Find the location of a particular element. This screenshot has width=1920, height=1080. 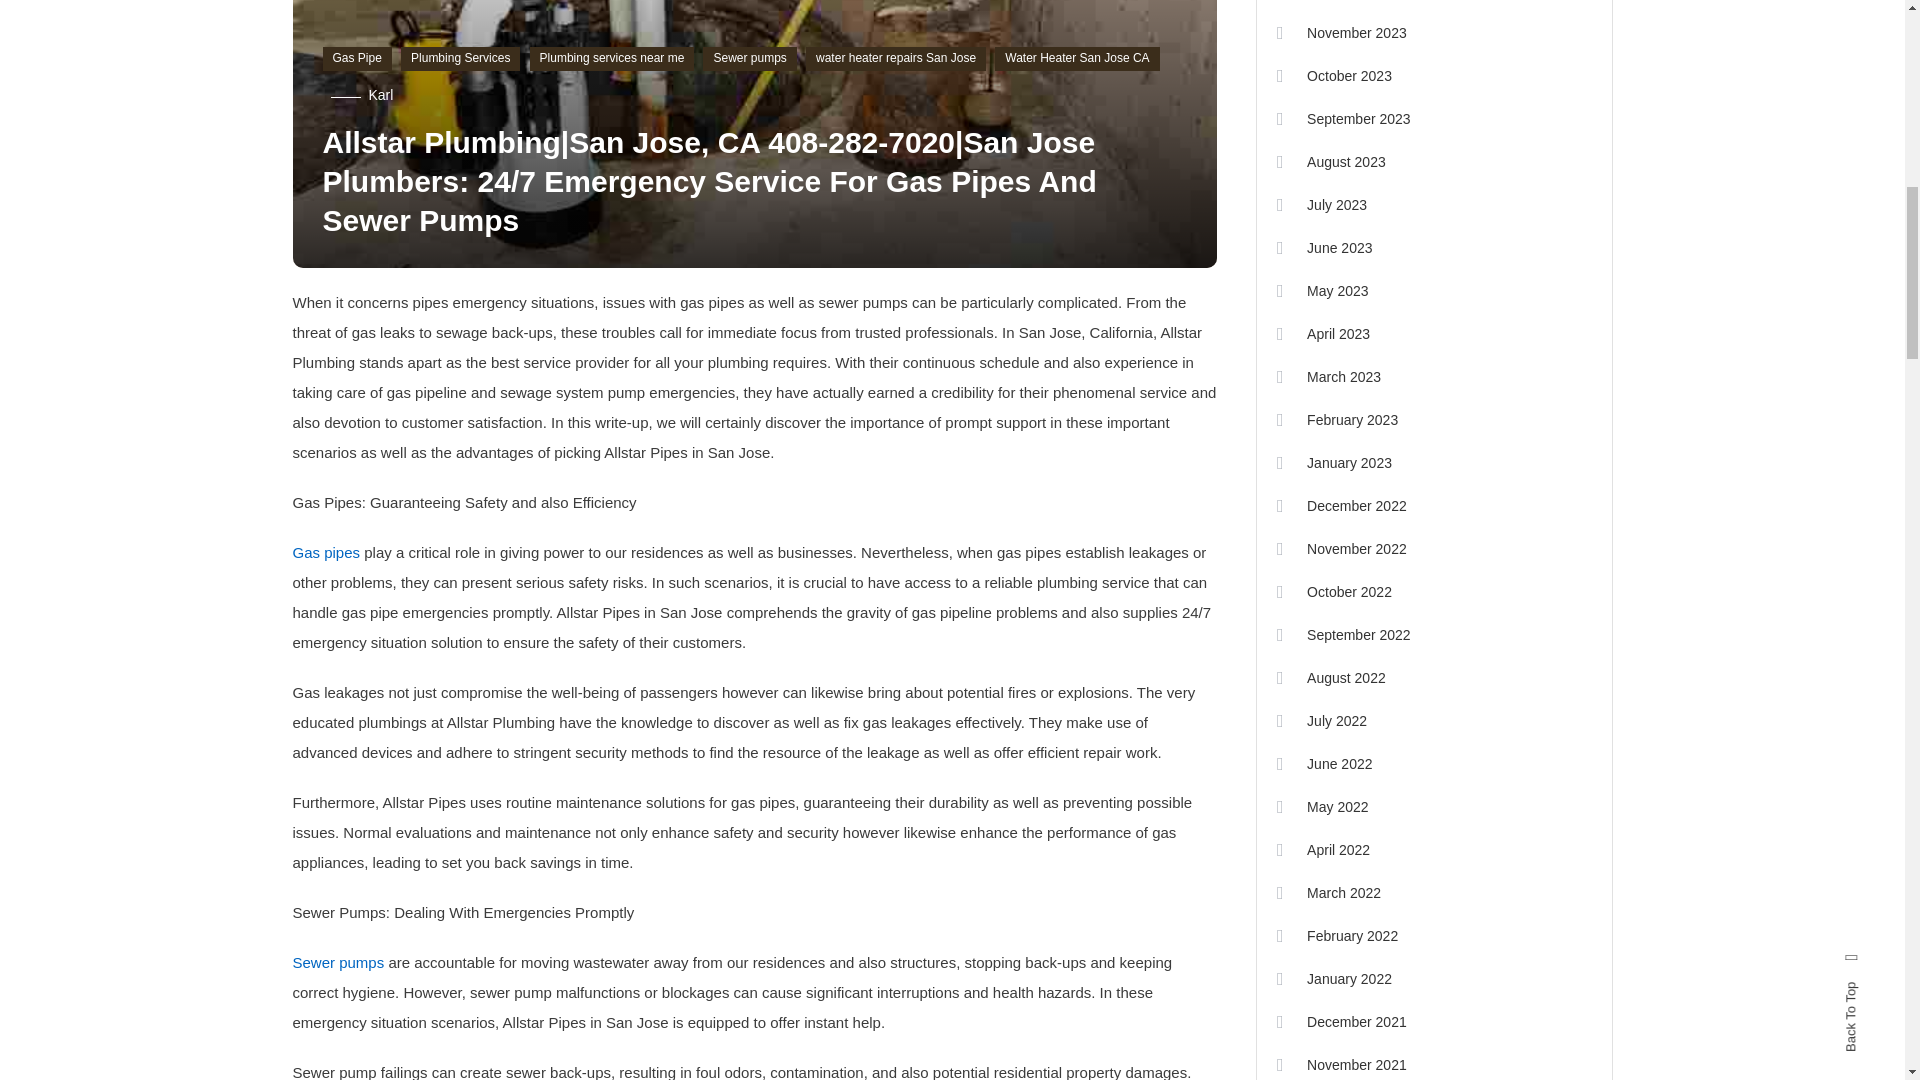

Water Heater San Jose CA is located at coordinates (1076, 59).